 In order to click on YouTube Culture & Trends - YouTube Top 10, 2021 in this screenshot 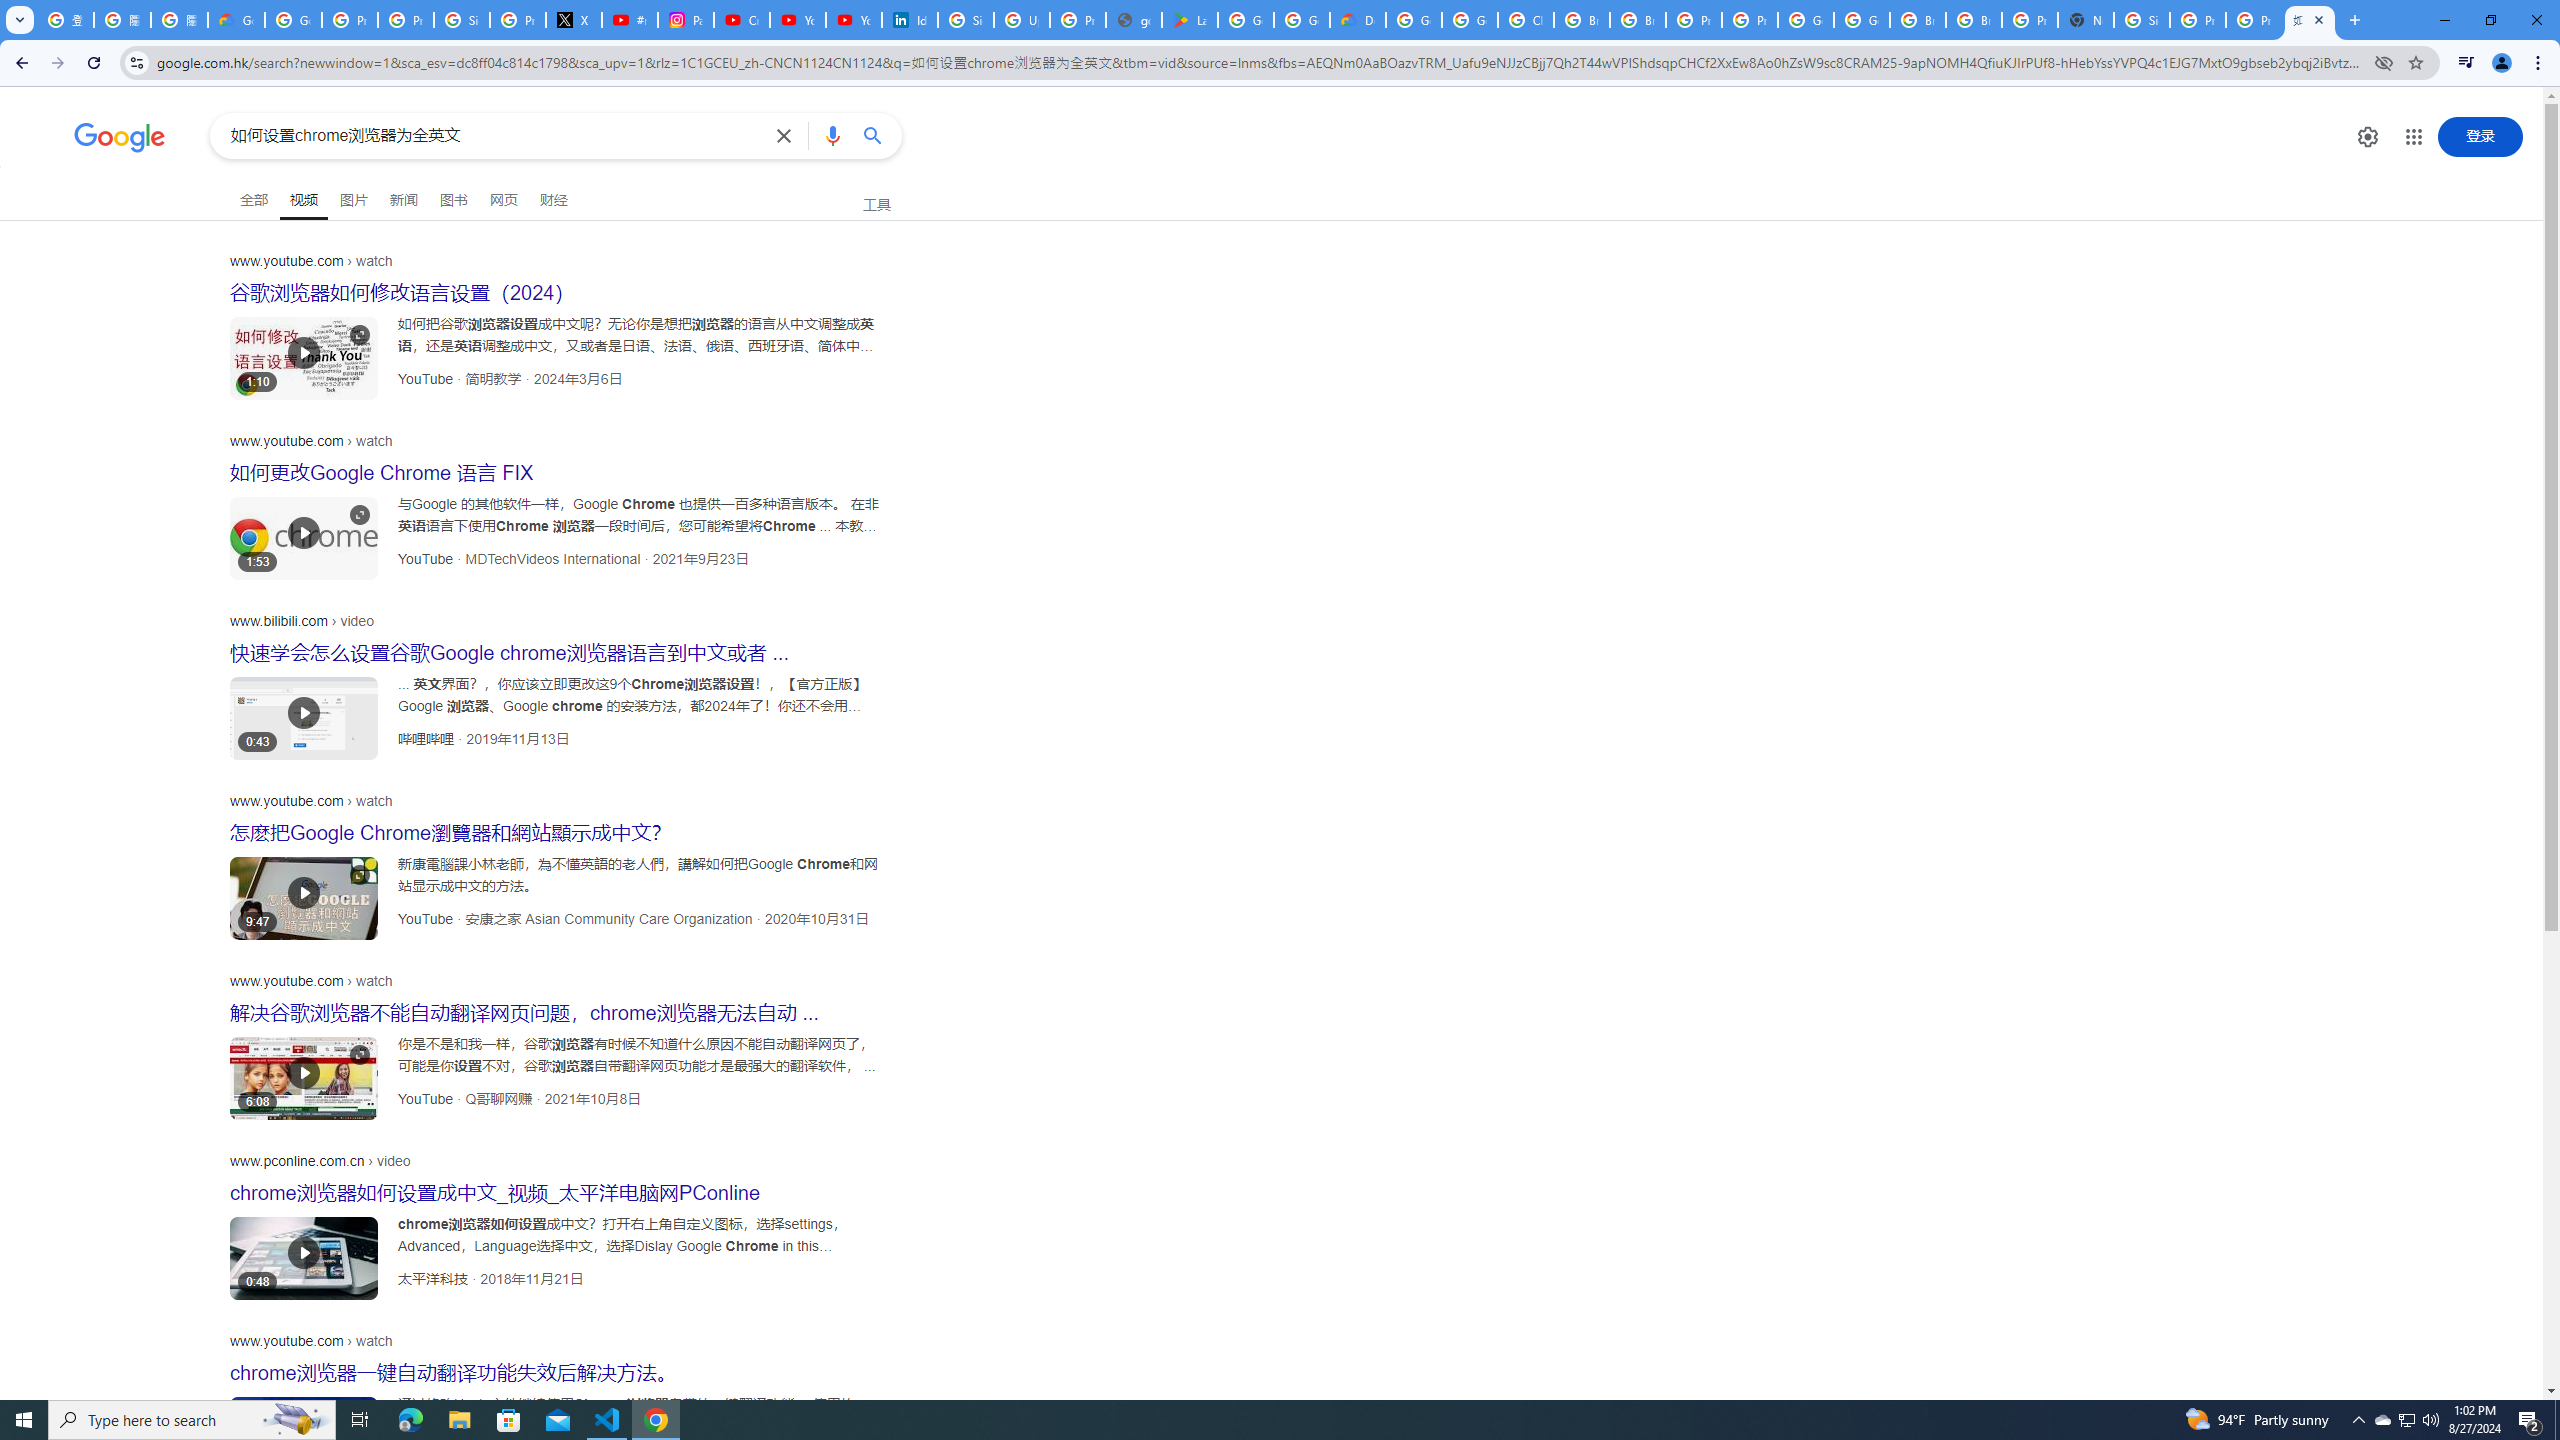, I will do `click(853, 20)`.